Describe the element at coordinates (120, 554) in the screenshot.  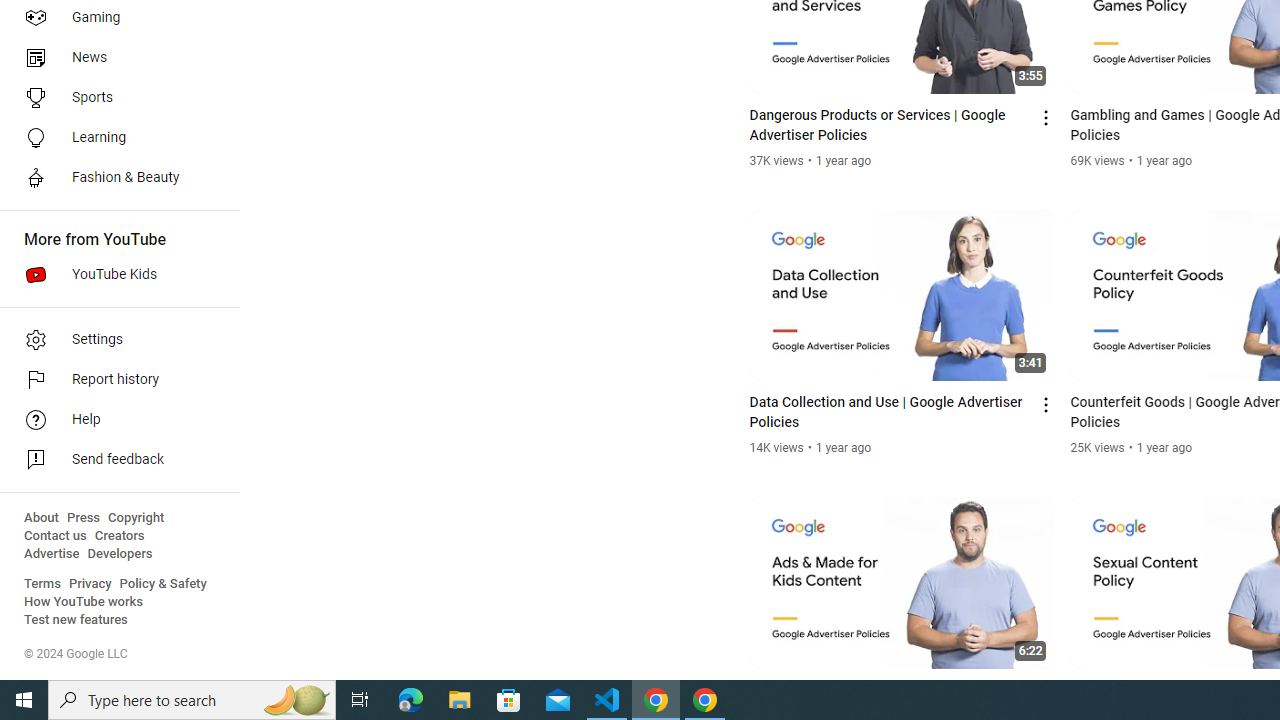
I see `Developers` at that location.